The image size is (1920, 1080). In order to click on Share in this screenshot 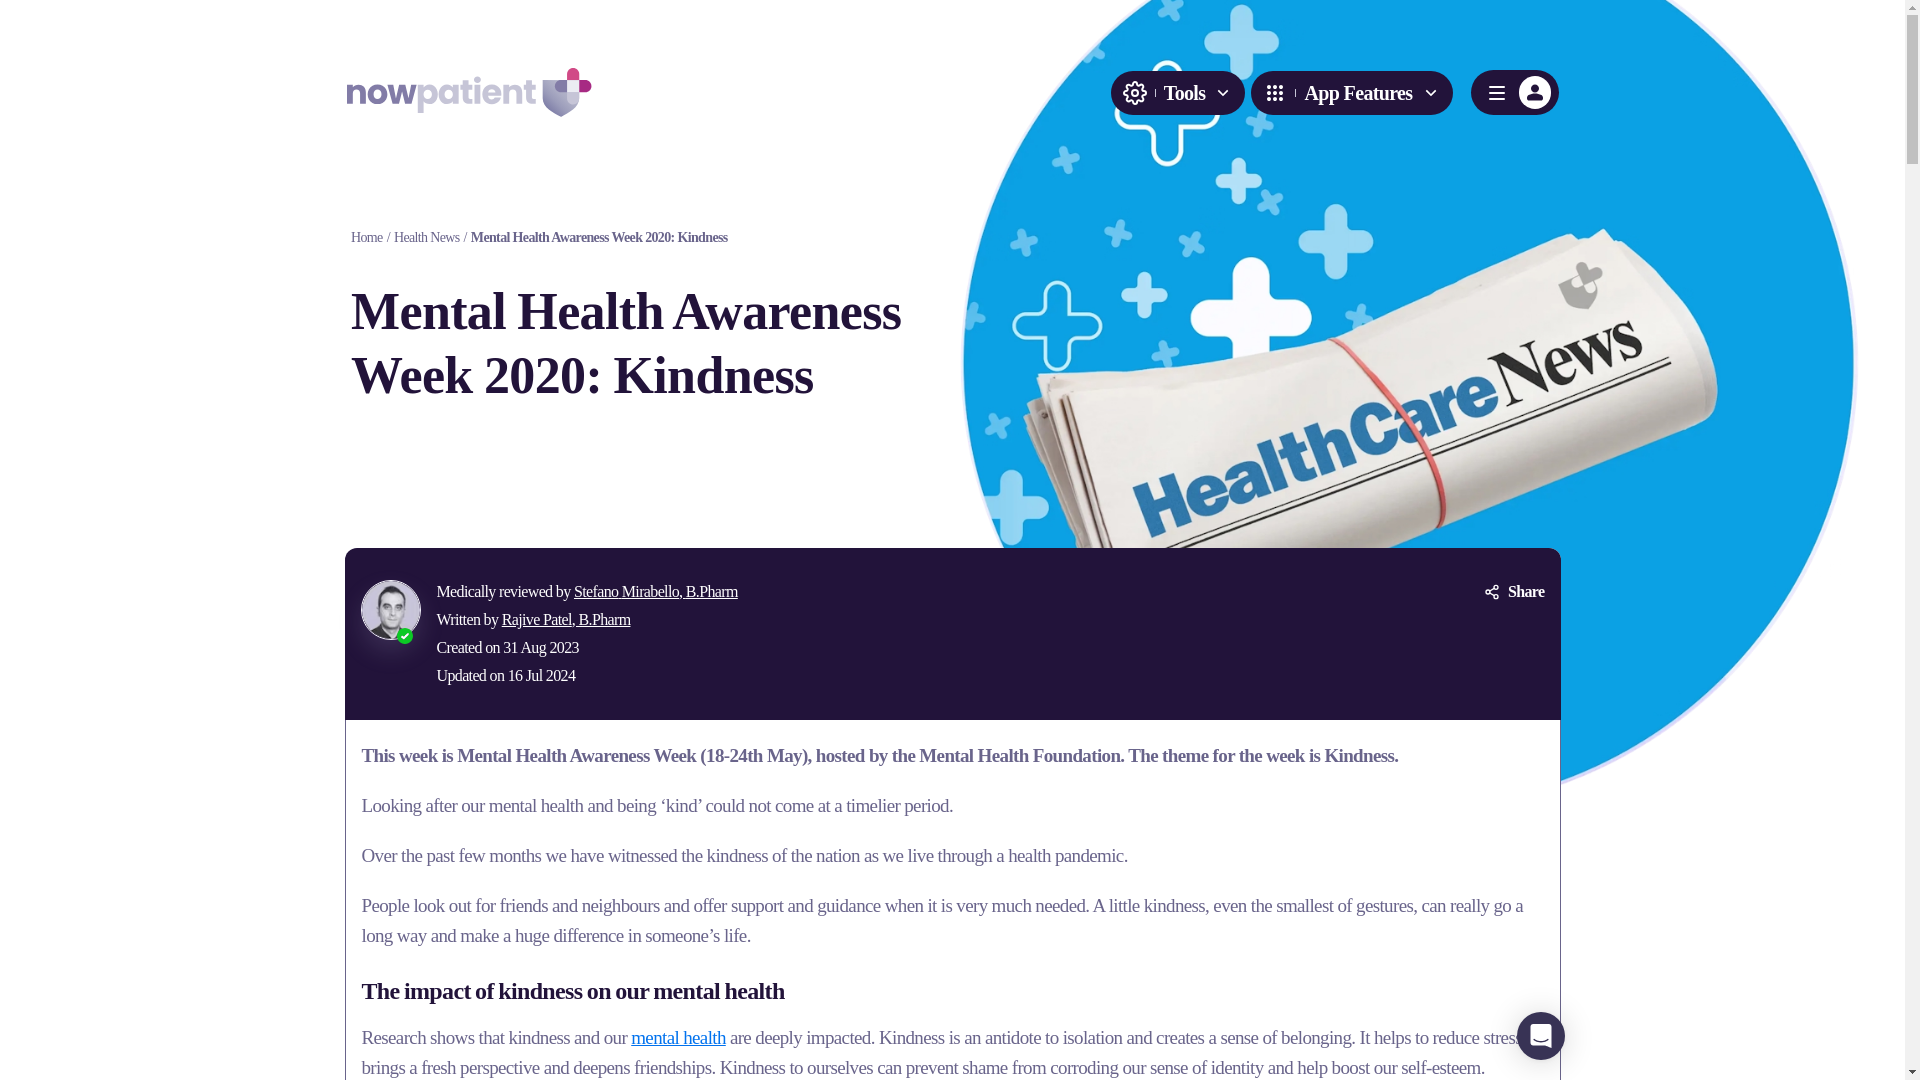, I will do `click(1514, 591)`.